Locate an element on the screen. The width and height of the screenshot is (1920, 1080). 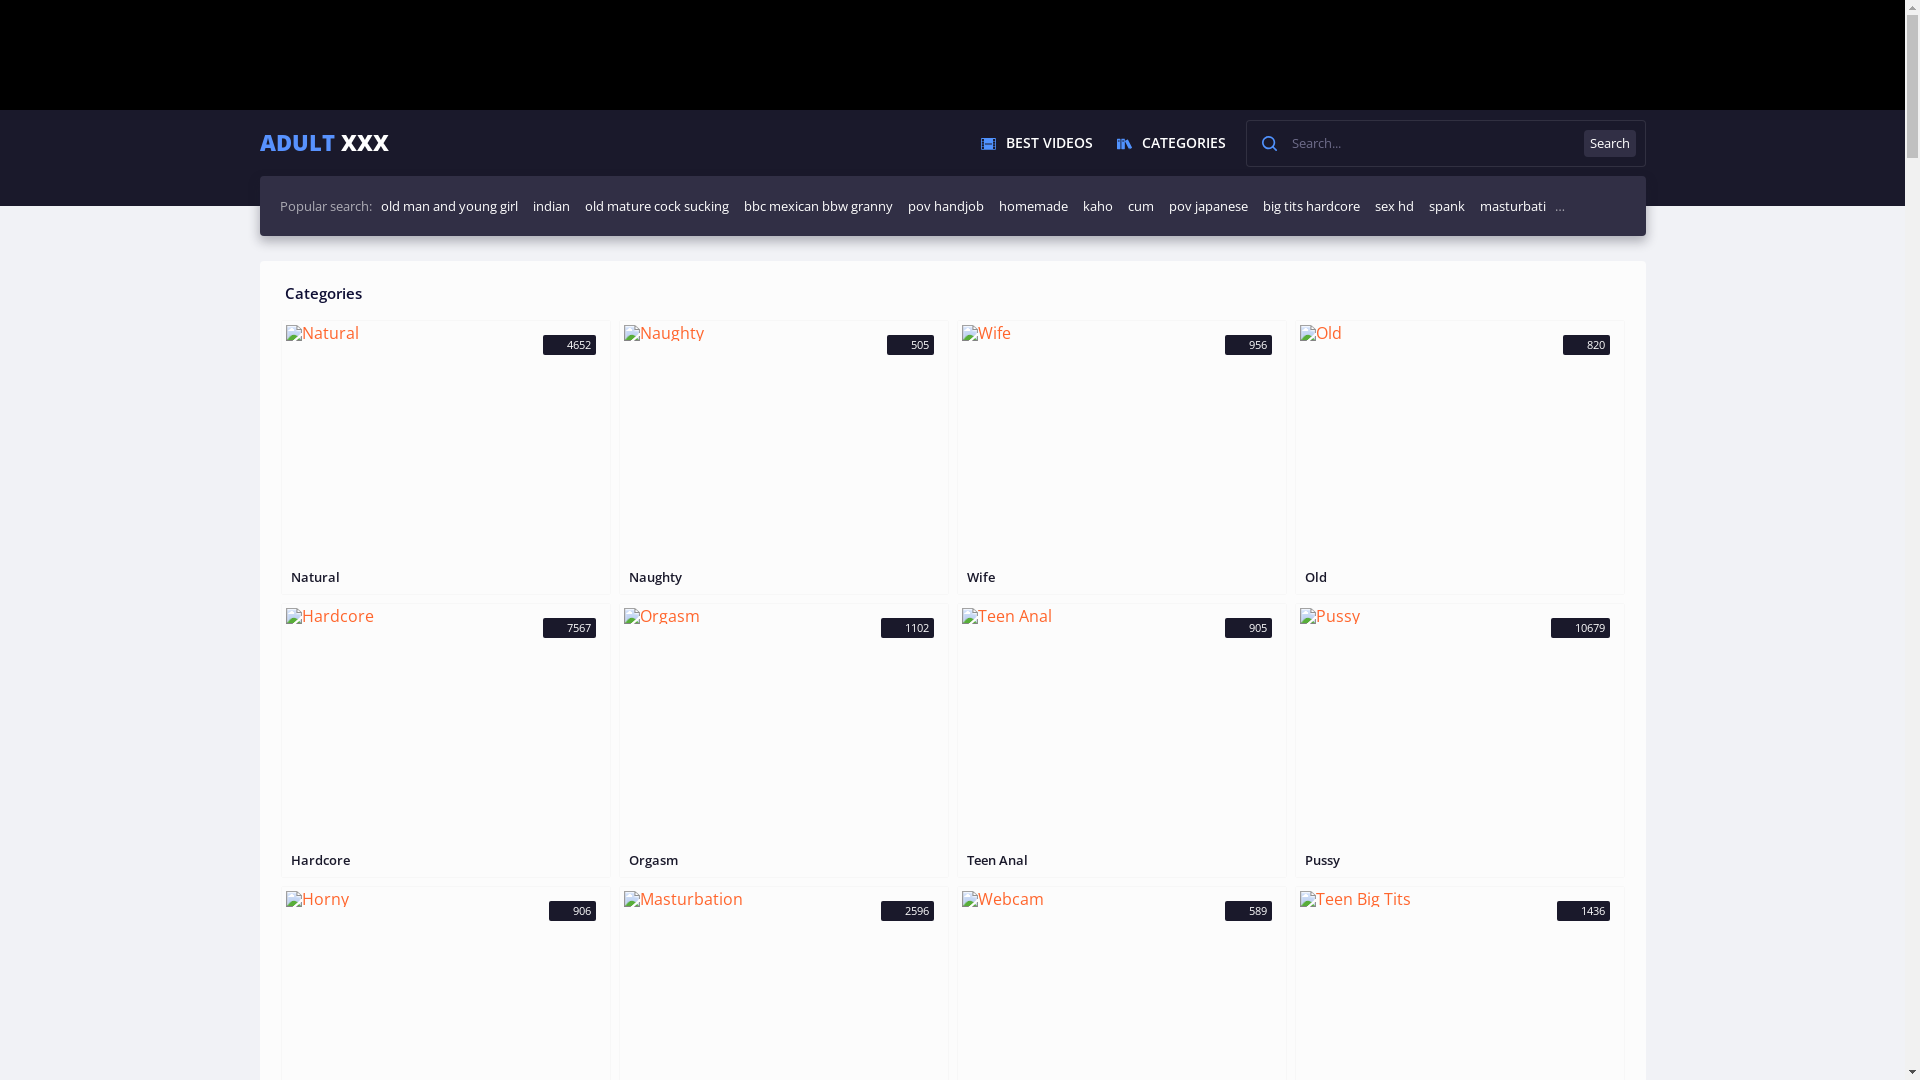
american granny hot is located at coordinates (1622, 206).